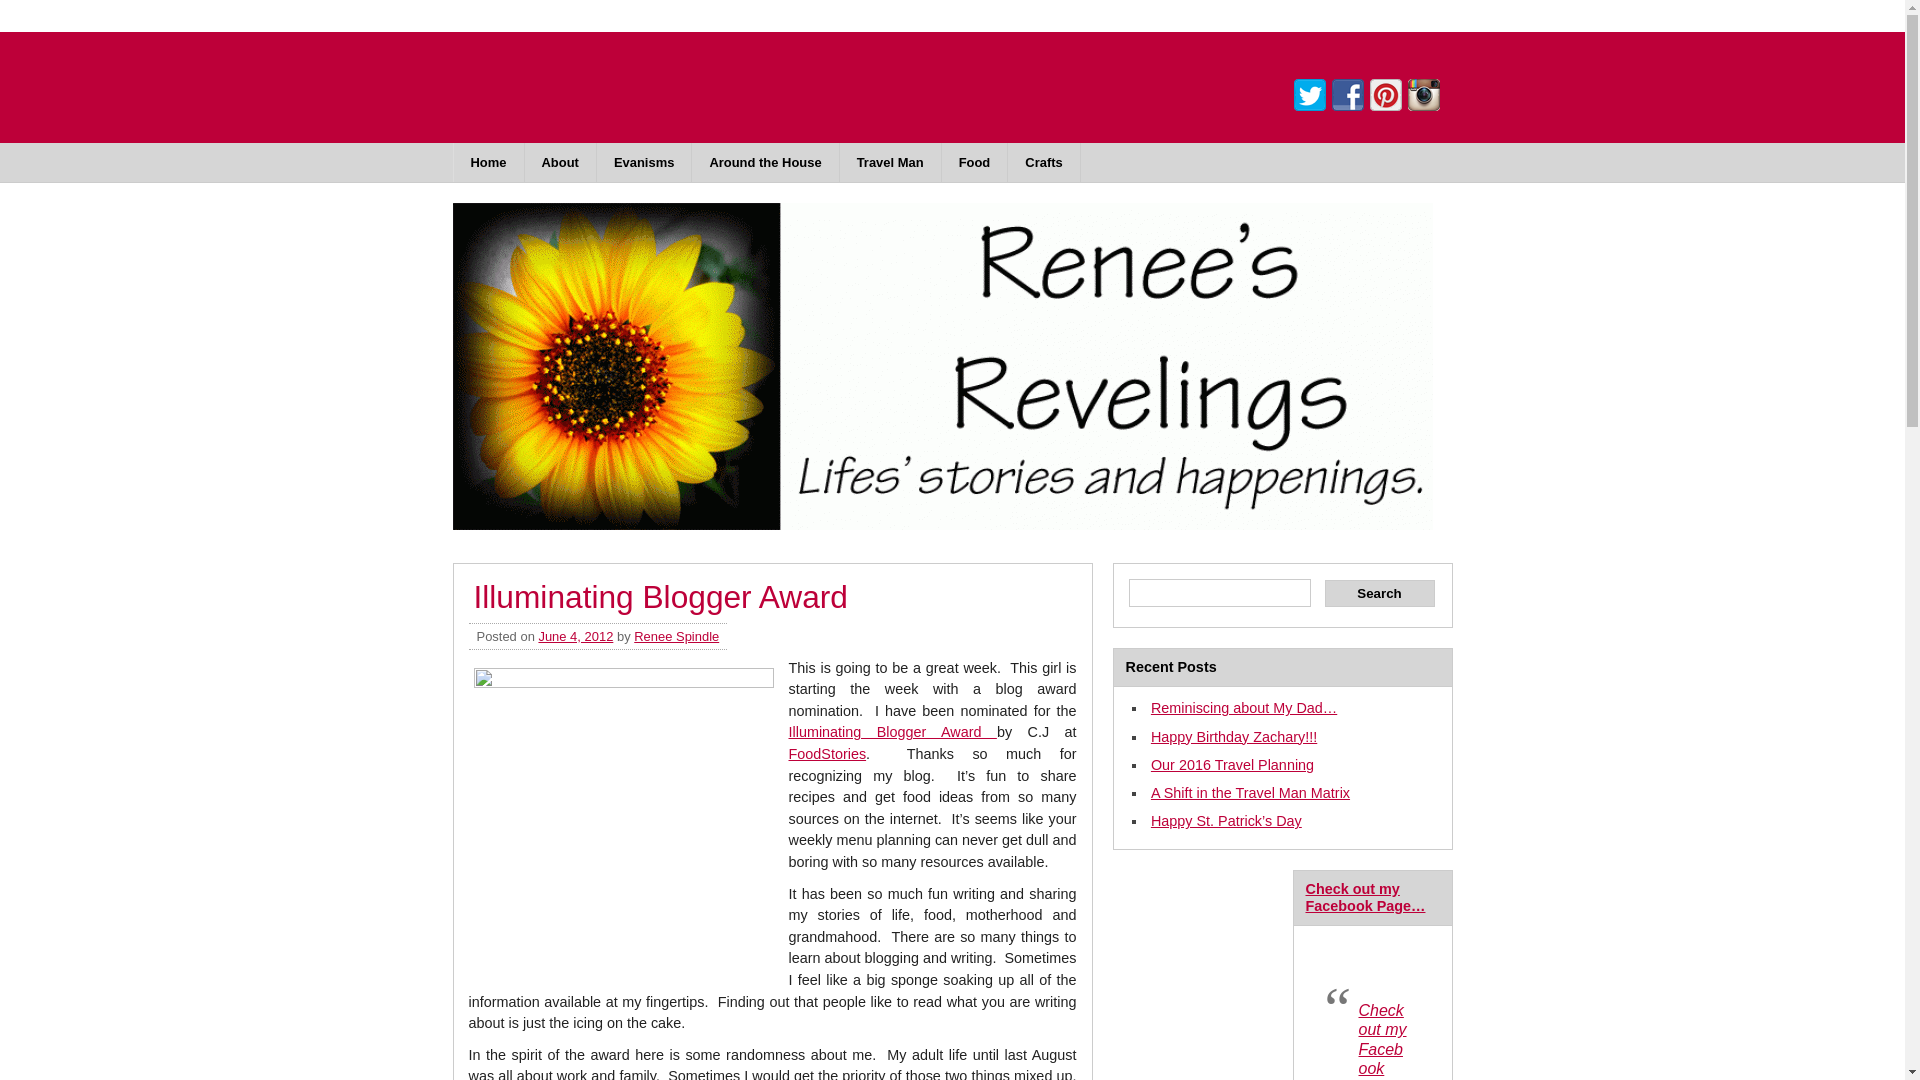  What do you see at coordinates (574, 636) in the screenshot?
I see `June 4, 2012` at bounding box center [574, 636].